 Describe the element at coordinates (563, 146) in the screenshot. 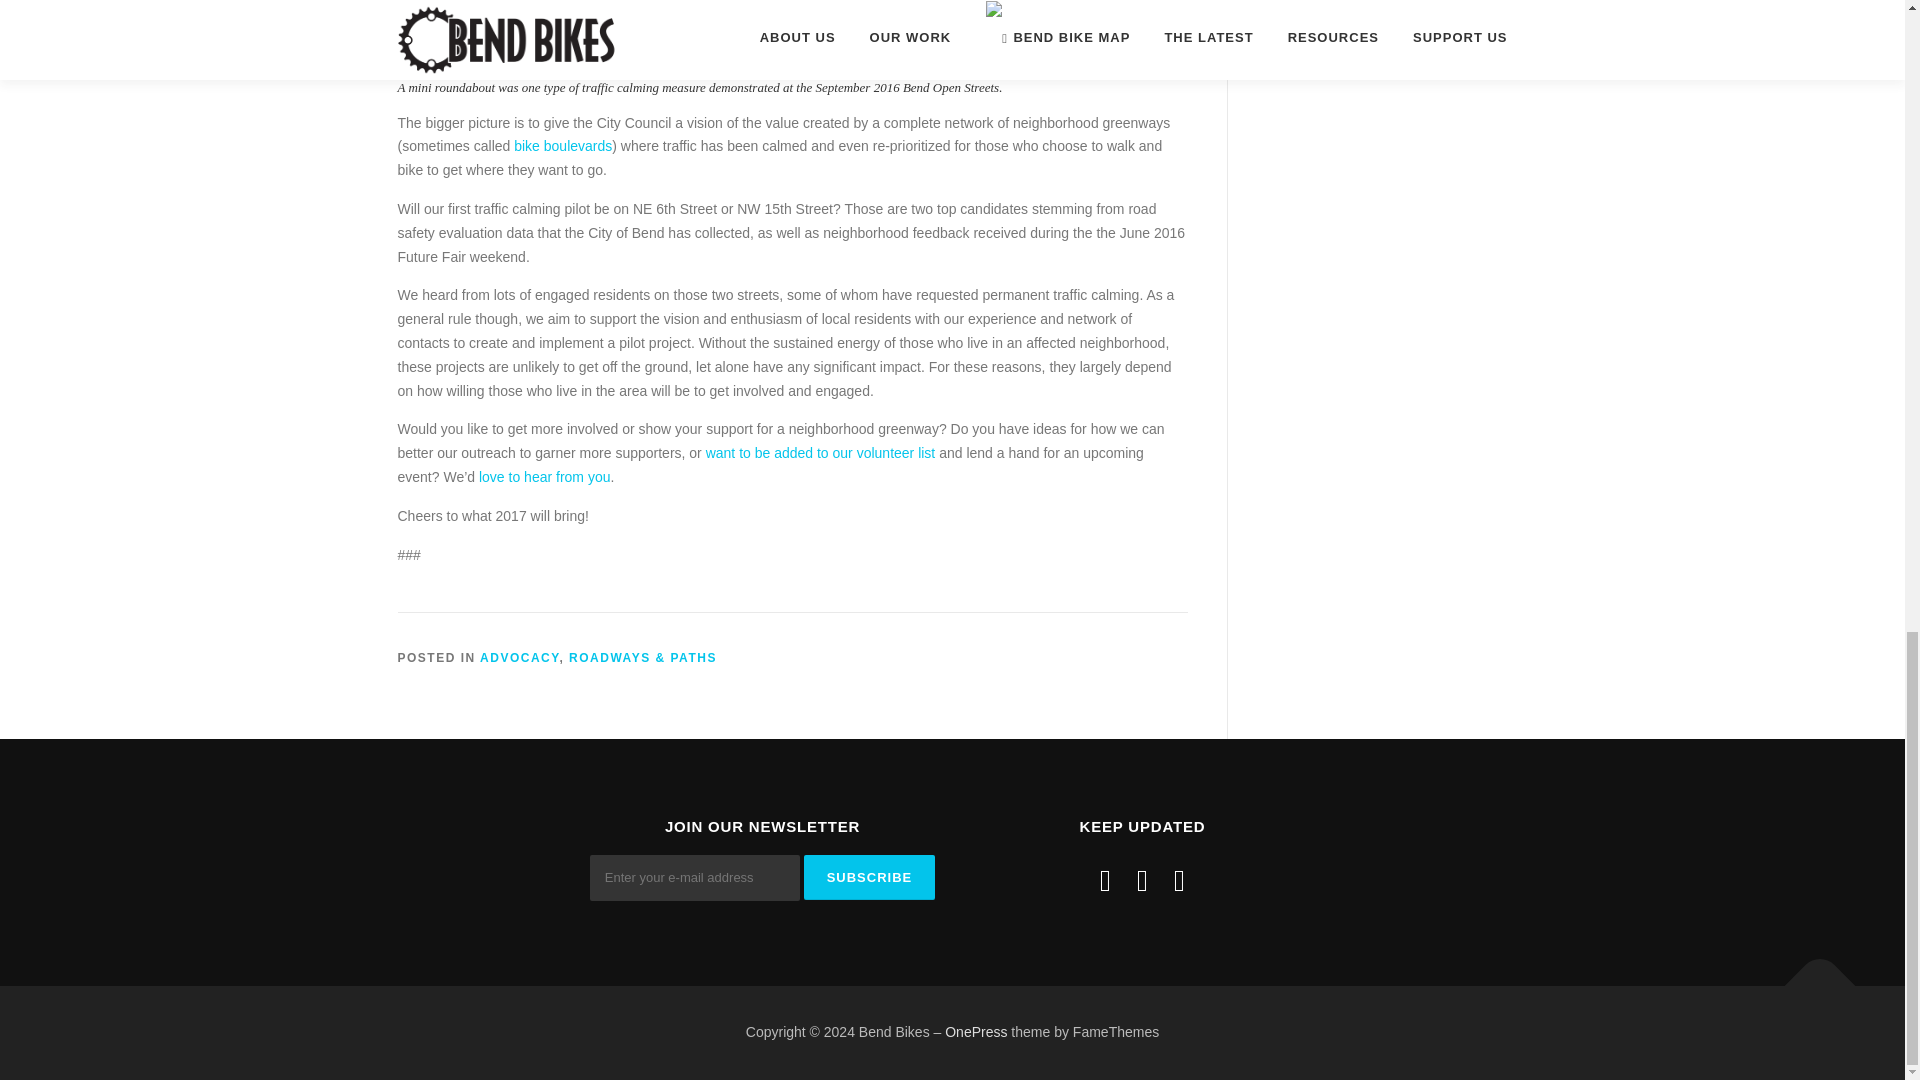

I see `bike boulevards` at that location.